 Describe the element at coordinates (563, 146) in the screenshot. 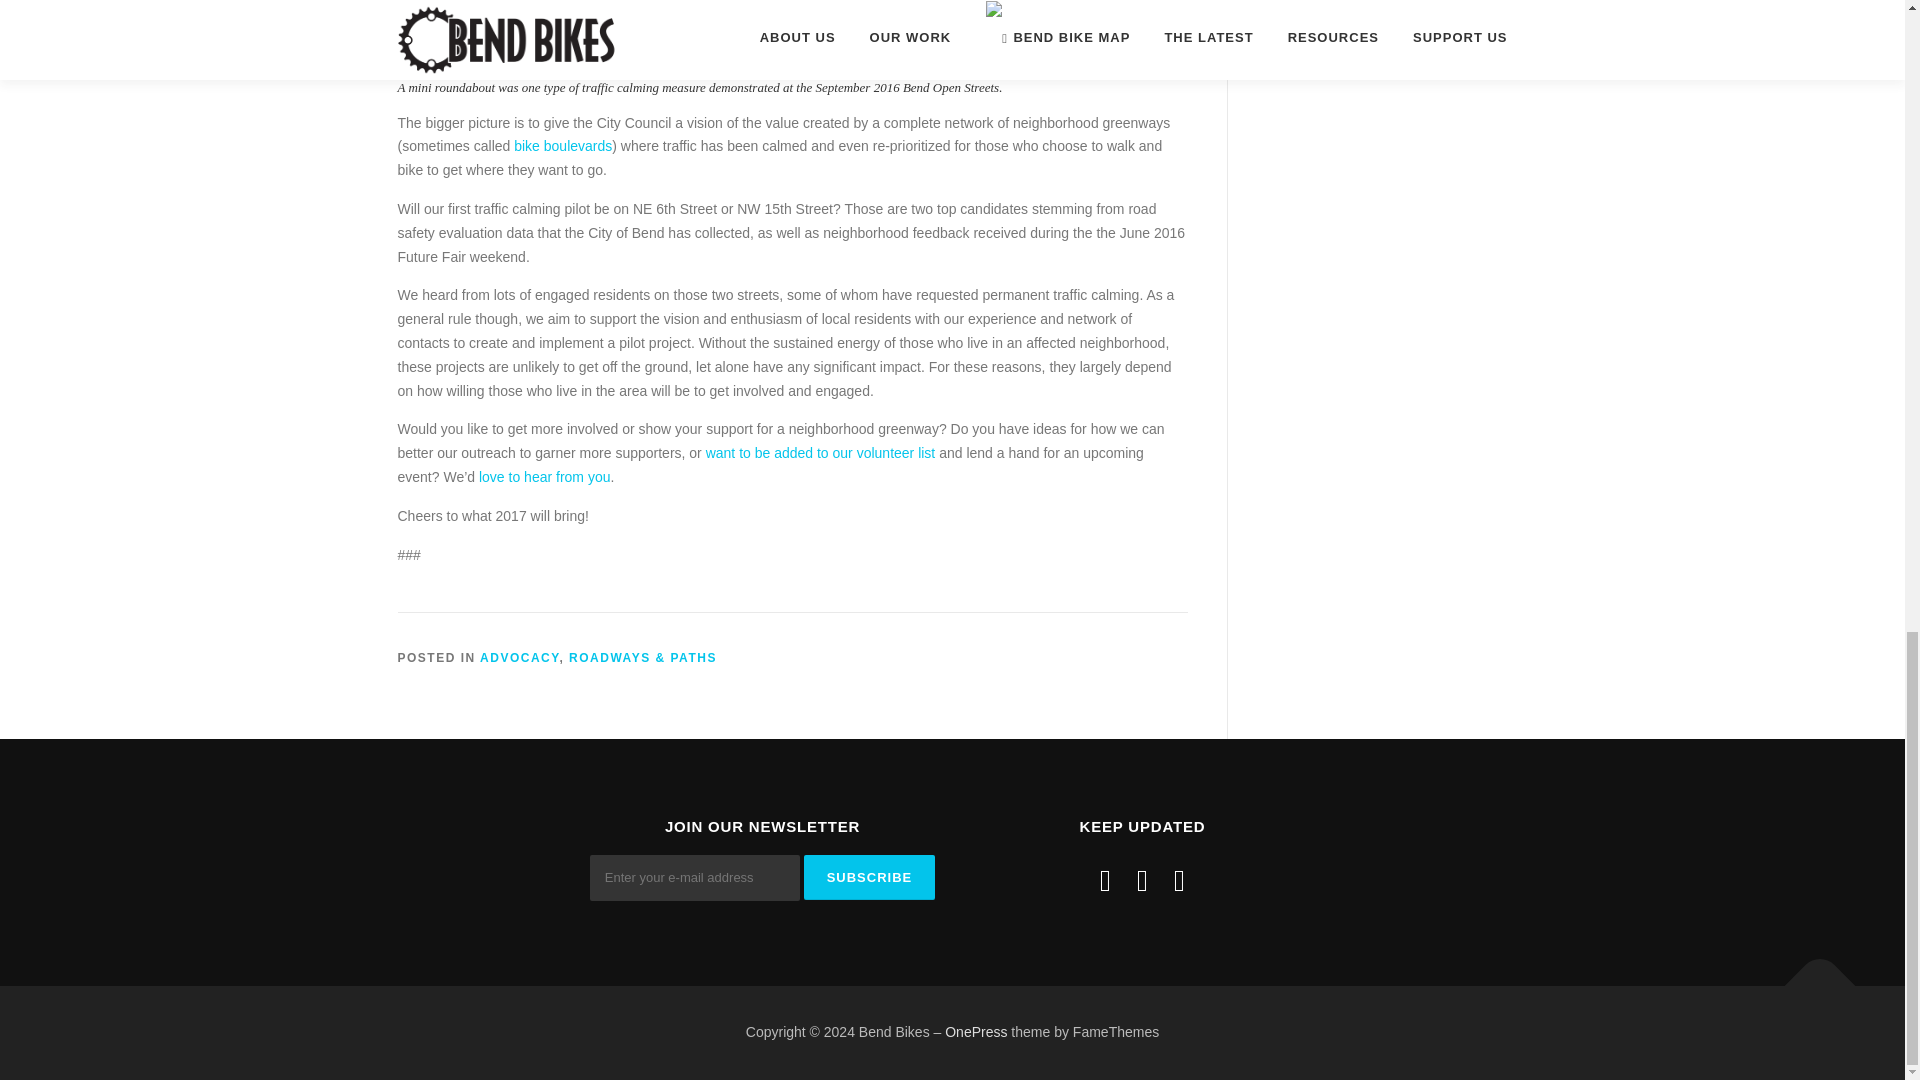

I see `bike boulevards` at that location.